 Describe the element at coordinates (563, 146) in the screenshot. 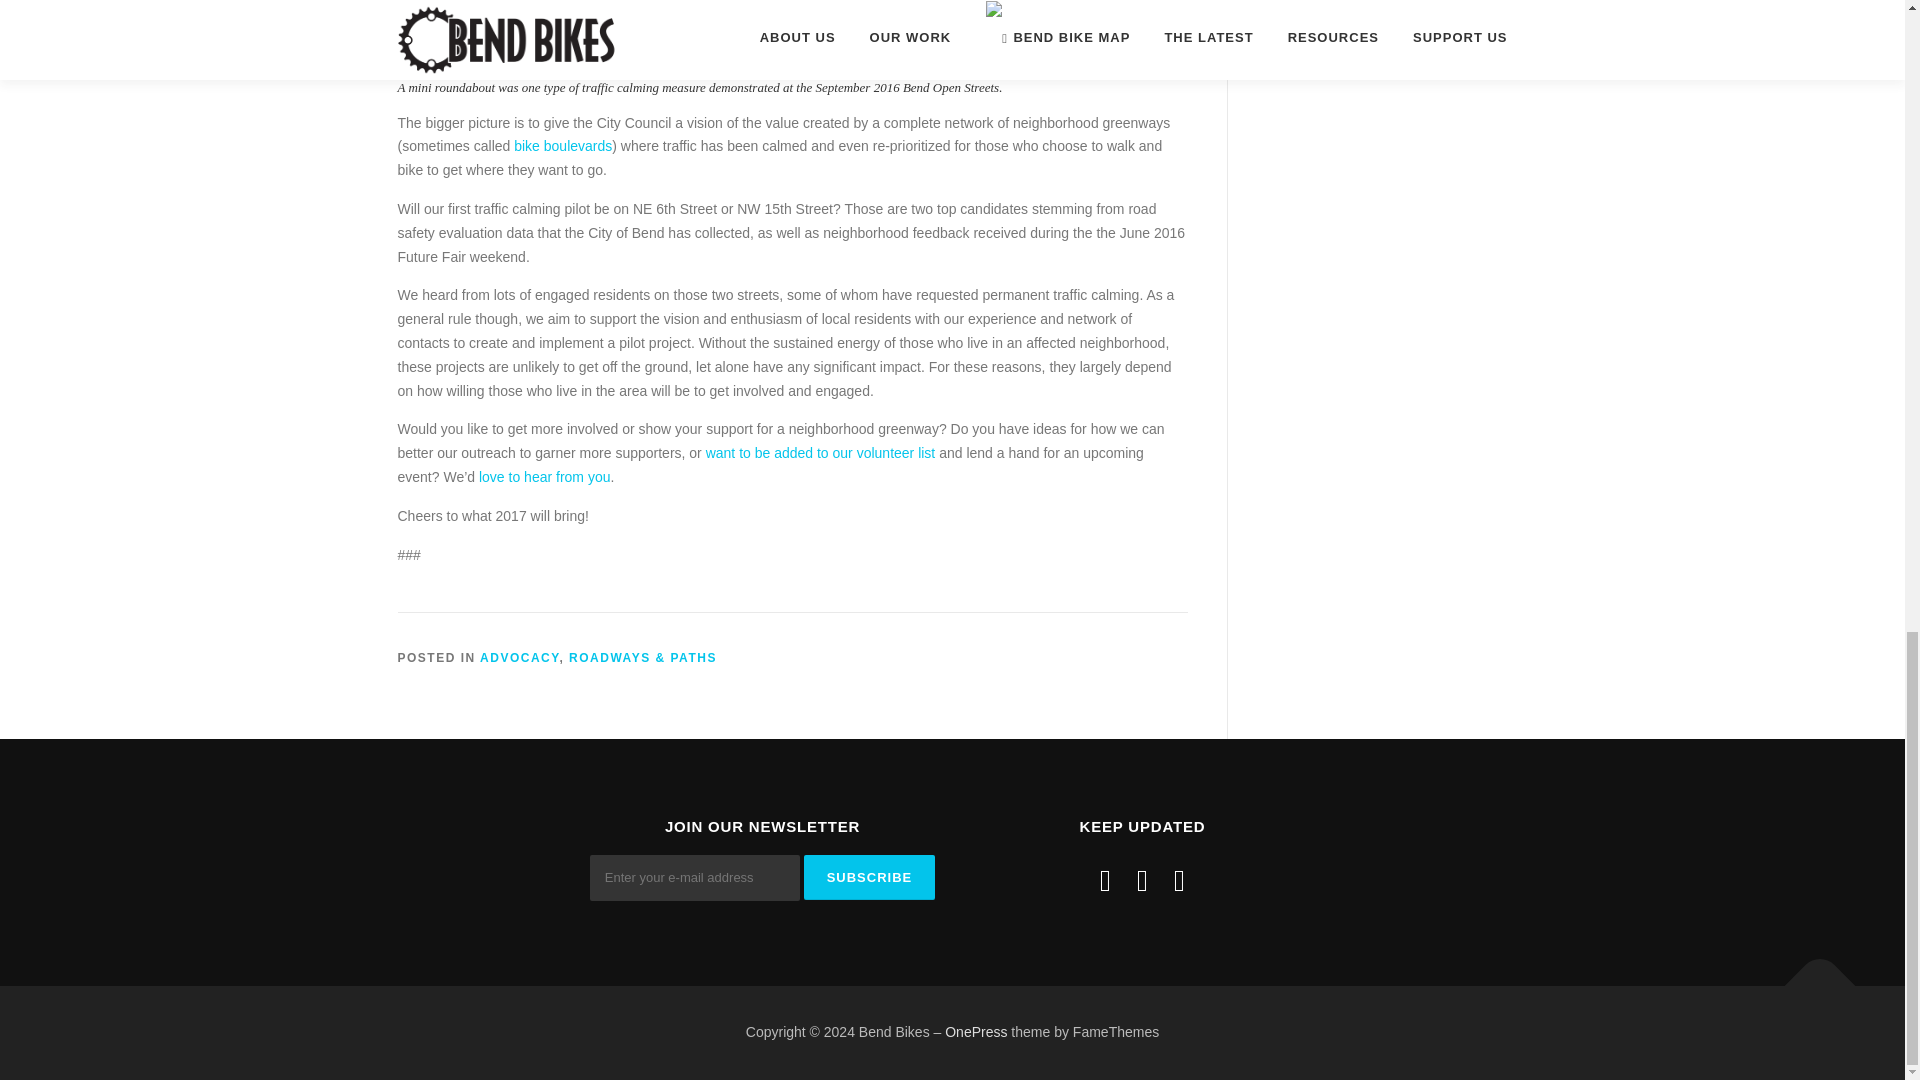

I see `bike boulevards` at that location.